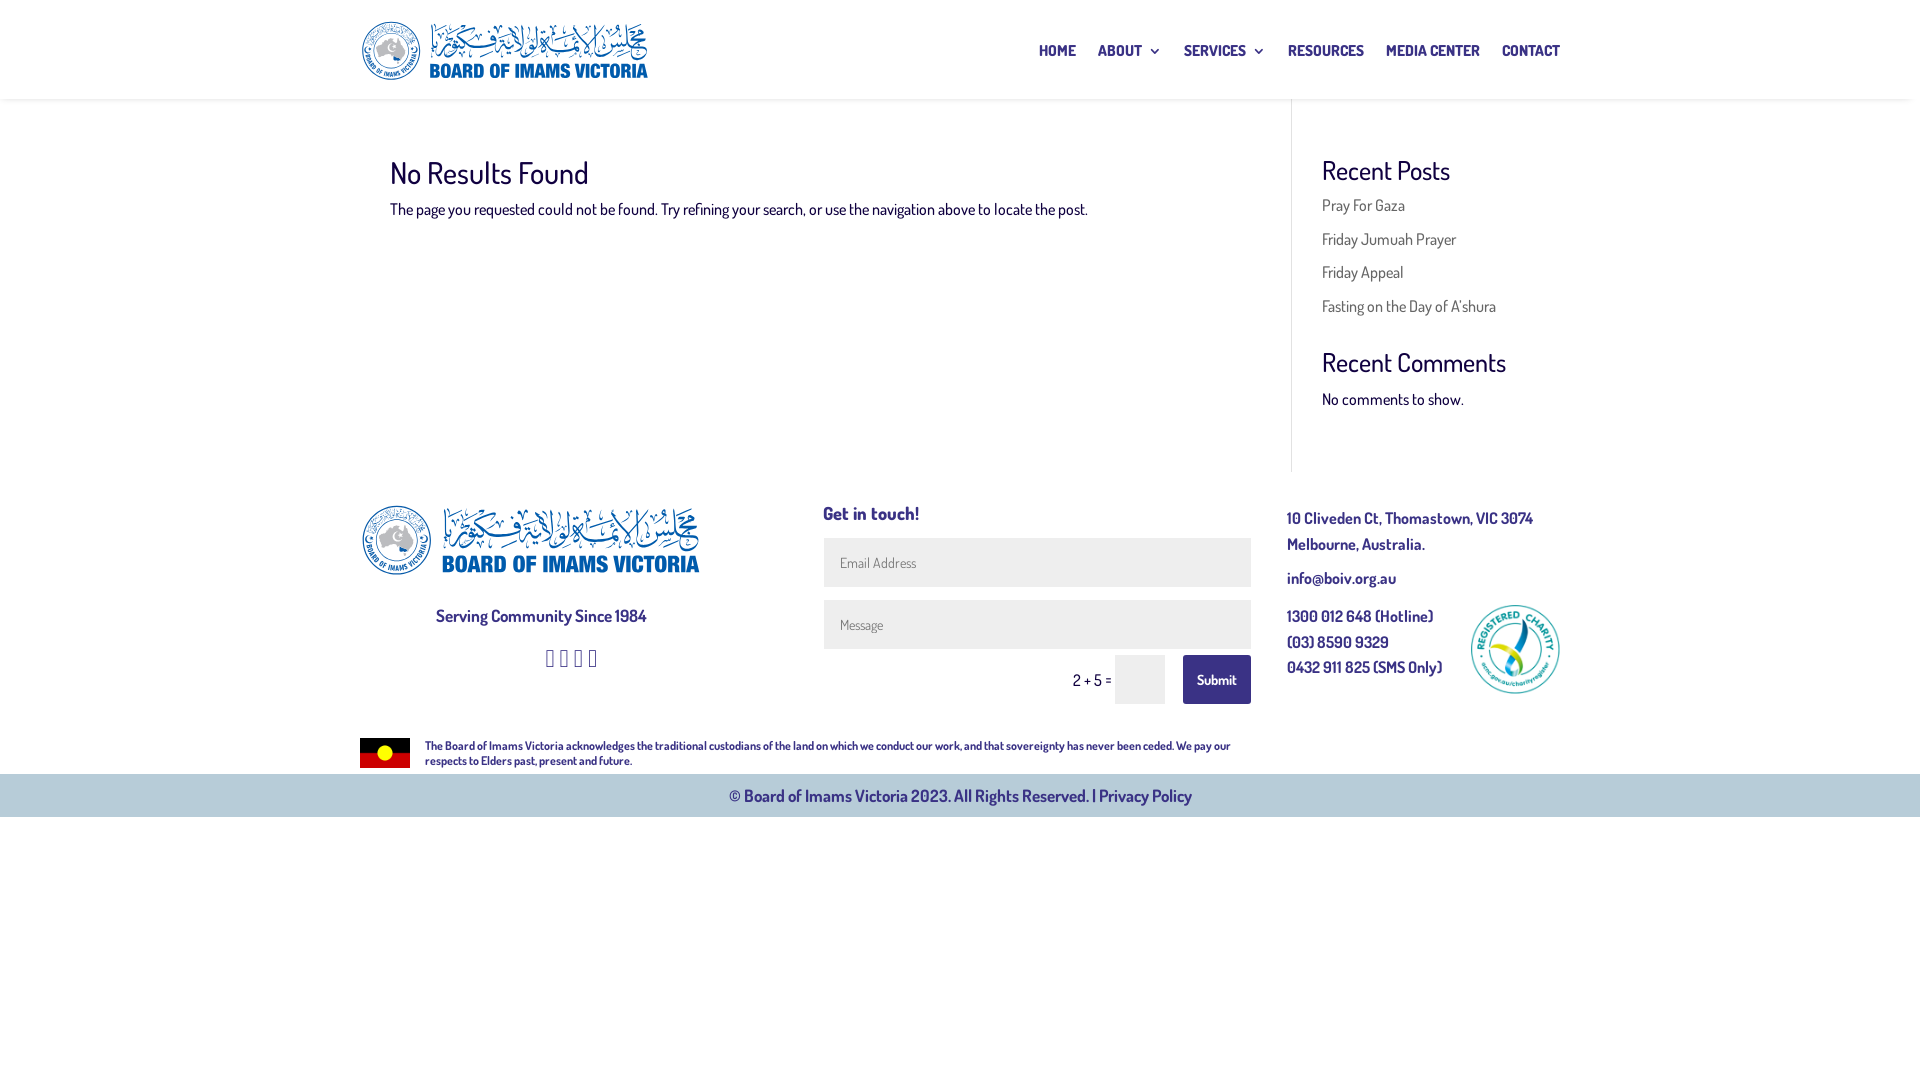  Describe the element at coordinates (1433, 51) in the screenshot. I see `MEDIA CENTER` at that location.